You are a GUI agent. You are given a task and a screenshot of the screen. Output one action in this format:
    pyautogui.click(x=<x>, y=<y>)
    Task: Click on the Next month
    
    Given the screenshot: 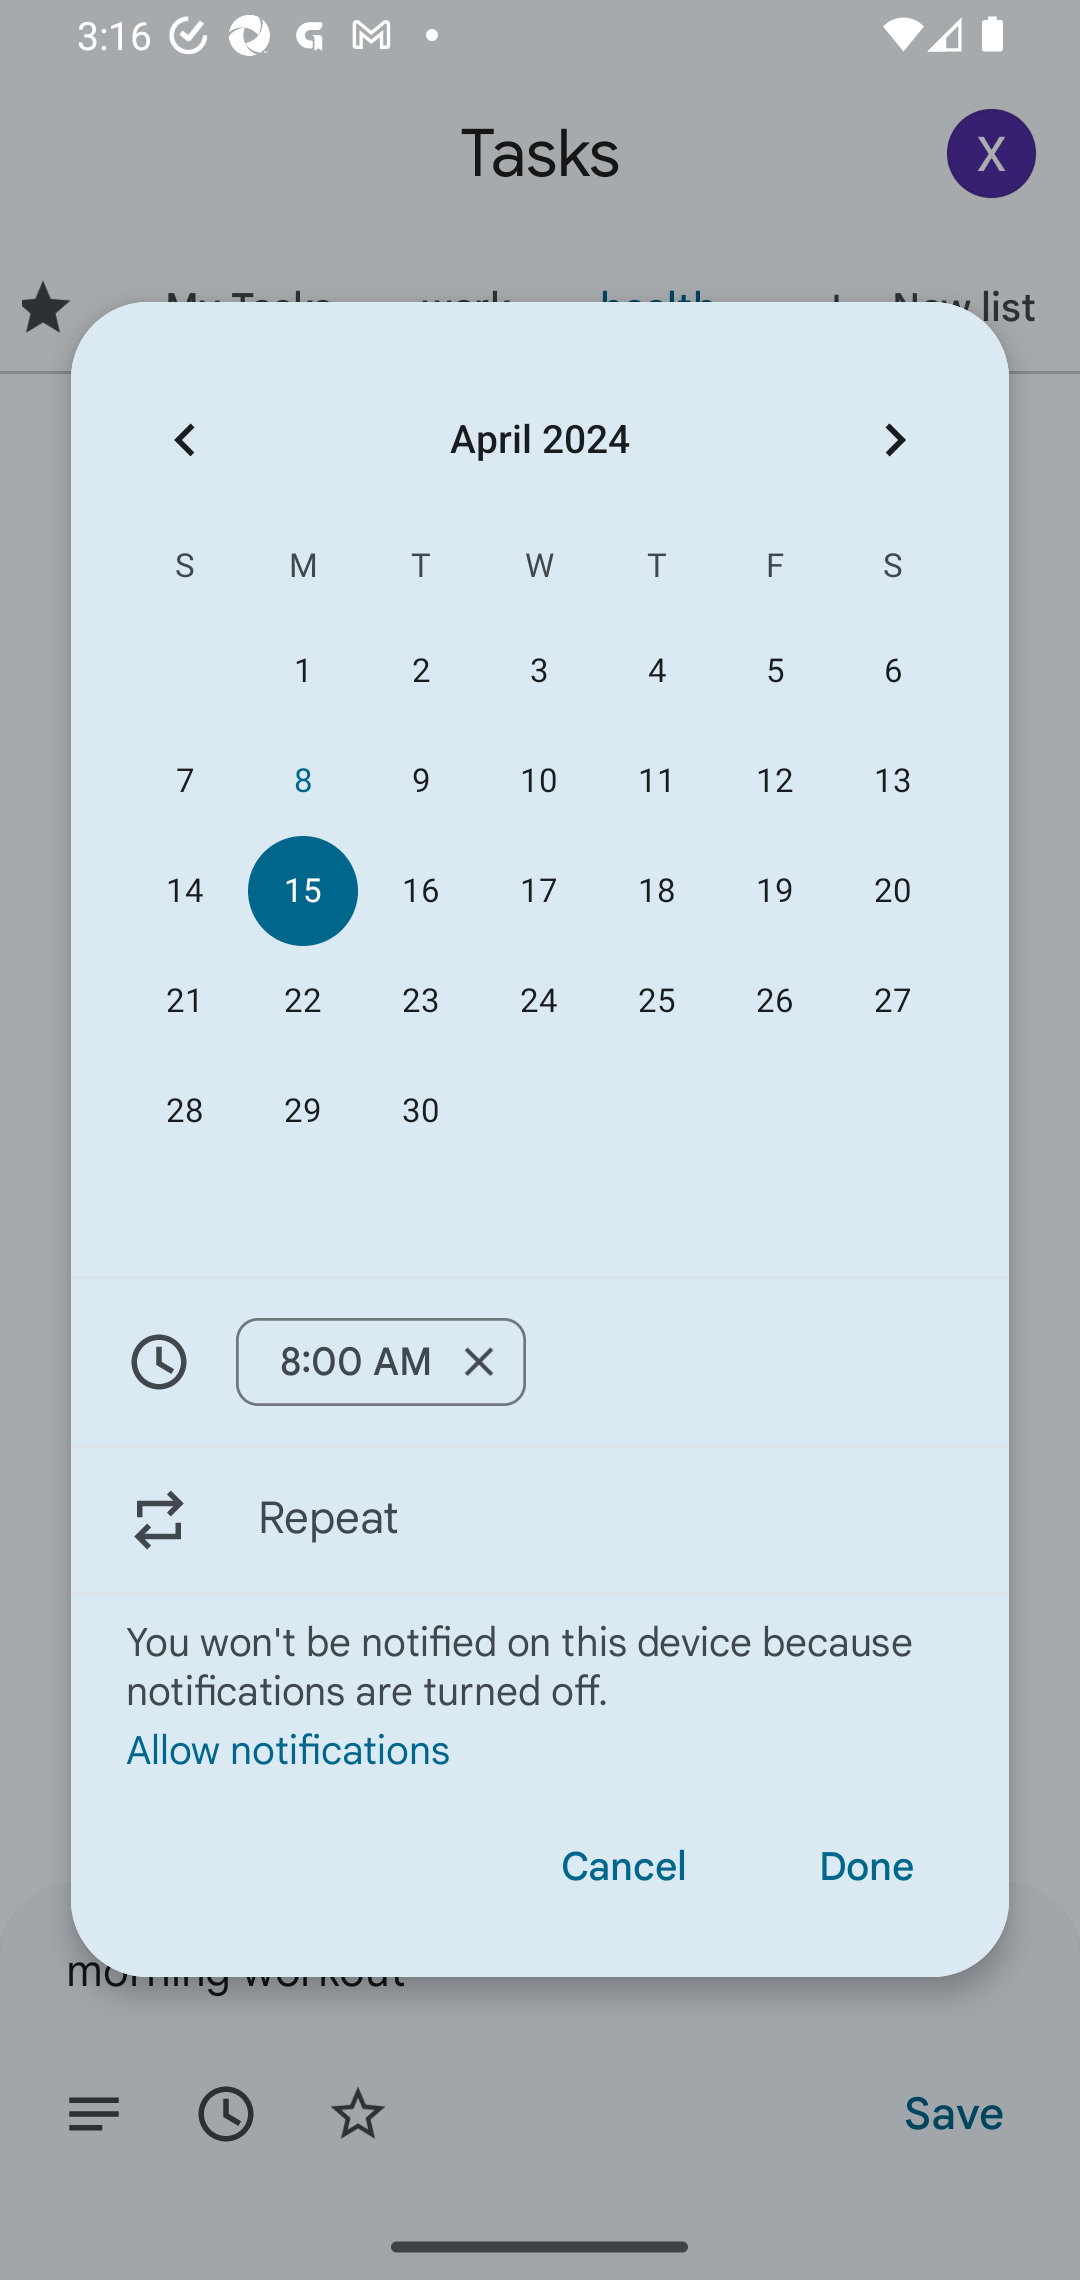 What is the action you would take?
    pyautogui.click(x=895, y=440)
    